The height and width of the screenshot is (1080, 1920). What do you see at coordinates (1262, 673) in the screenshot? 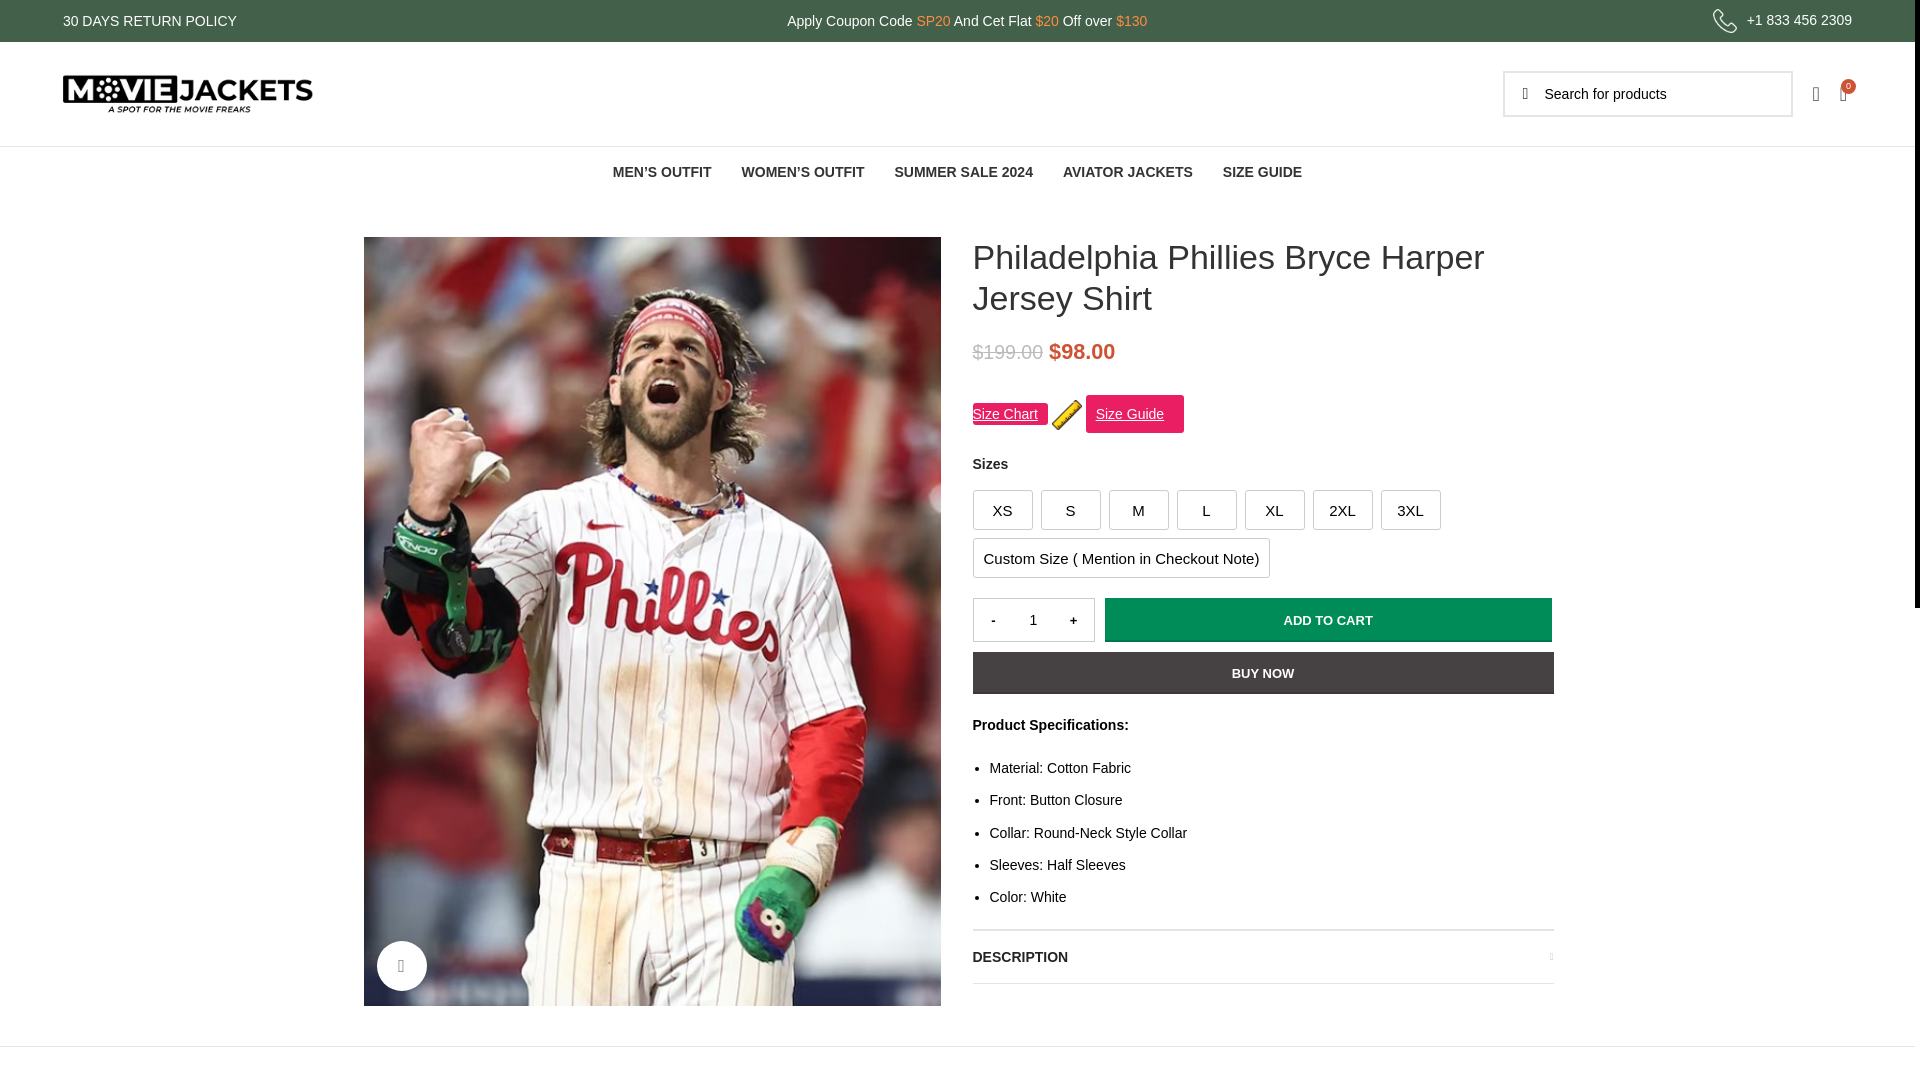
I see `BUY NOW` at bounding box center [1262, 673].